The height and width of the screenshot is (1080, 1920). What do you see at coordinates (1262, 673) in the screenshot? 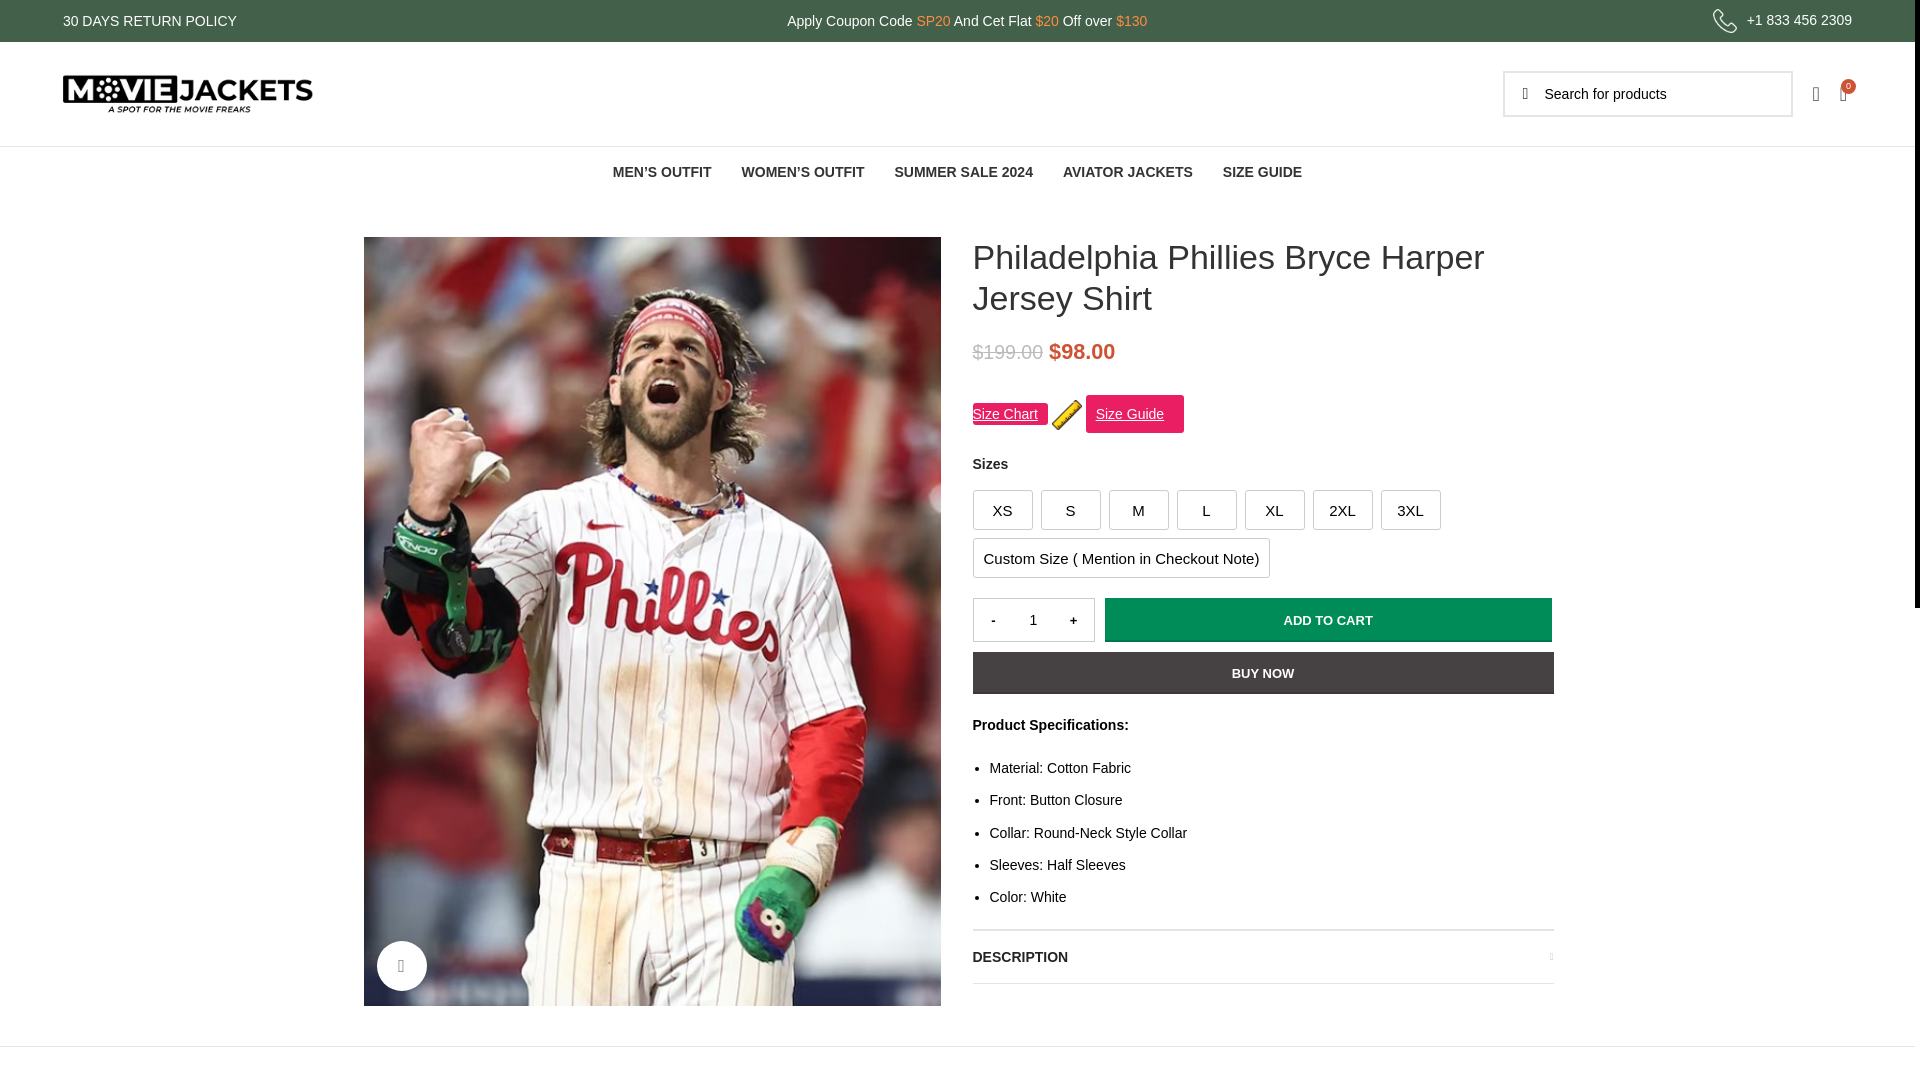
I see `BUY NOW` at bounding box center [1262, 673].